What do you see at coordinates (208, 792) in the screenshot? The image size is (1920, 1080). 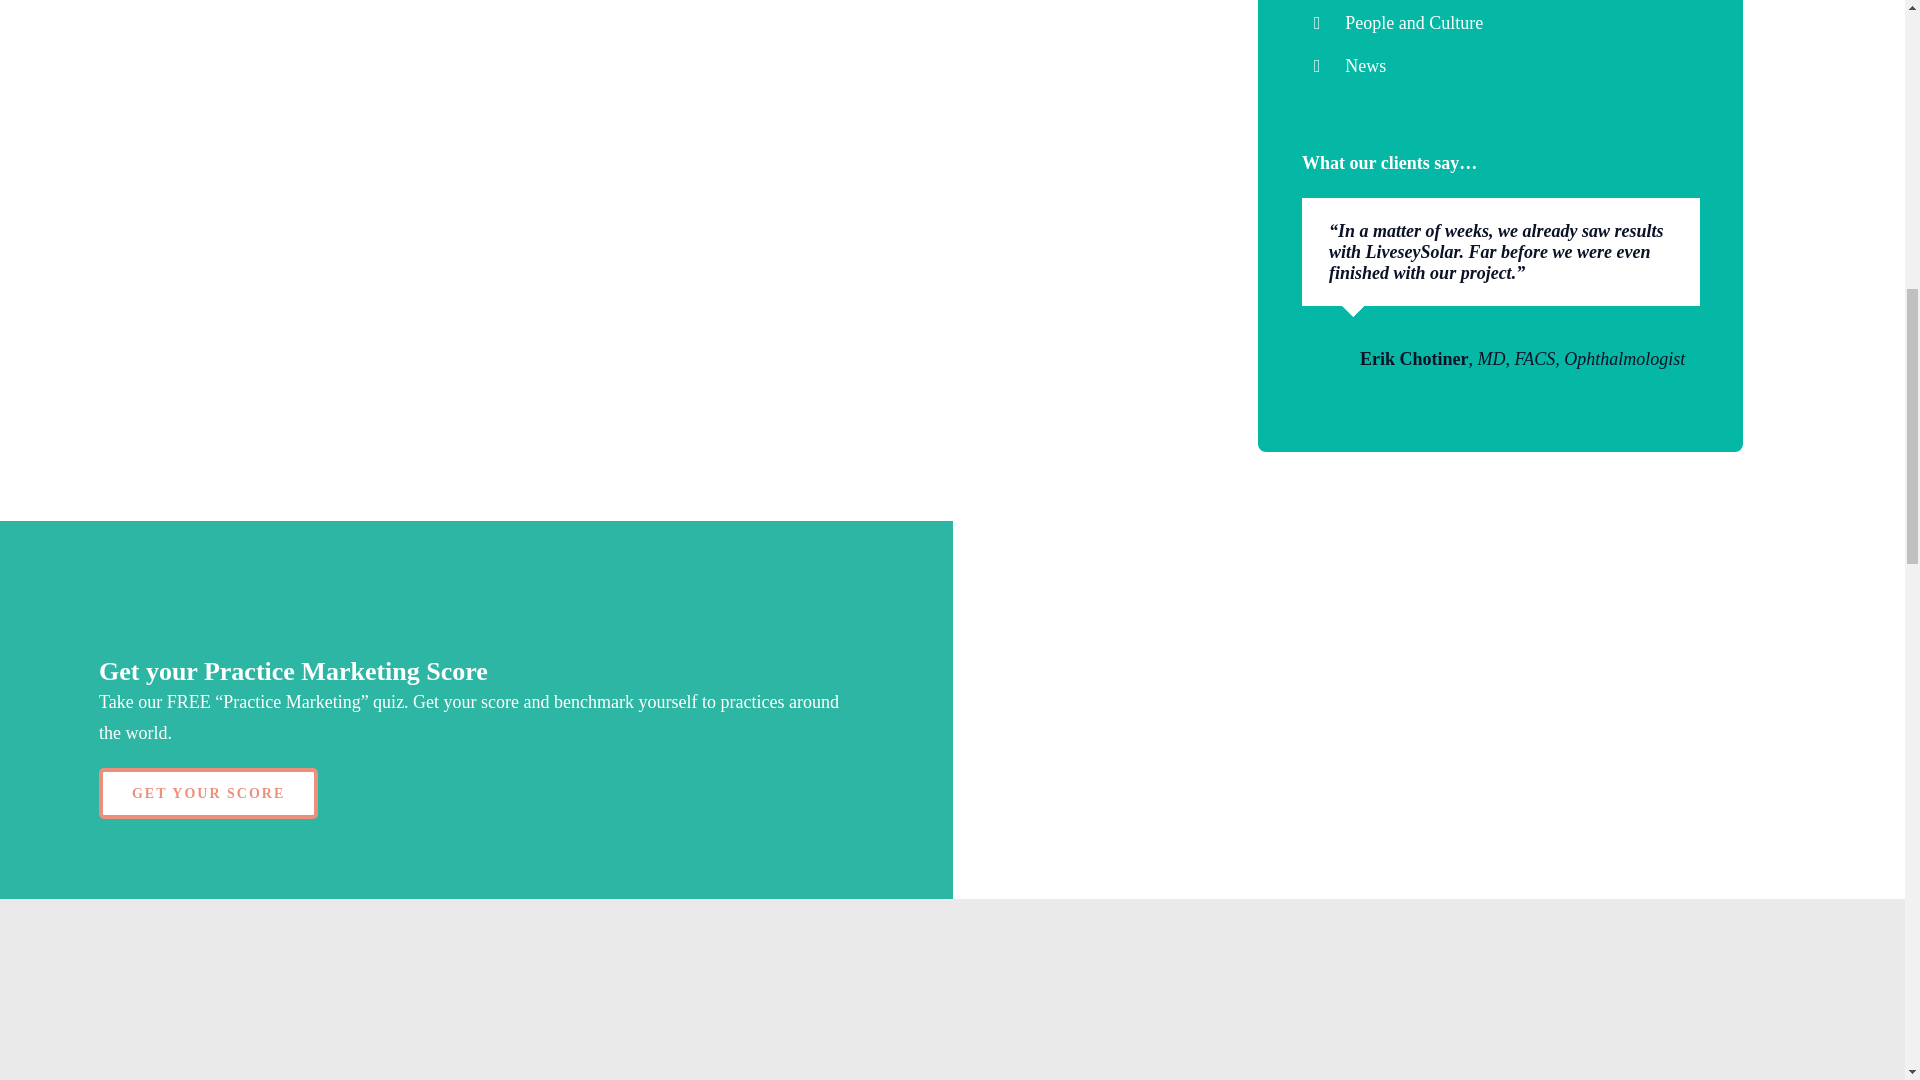 I see `GET YOUR SCORE` at bounding box center [208, 792].